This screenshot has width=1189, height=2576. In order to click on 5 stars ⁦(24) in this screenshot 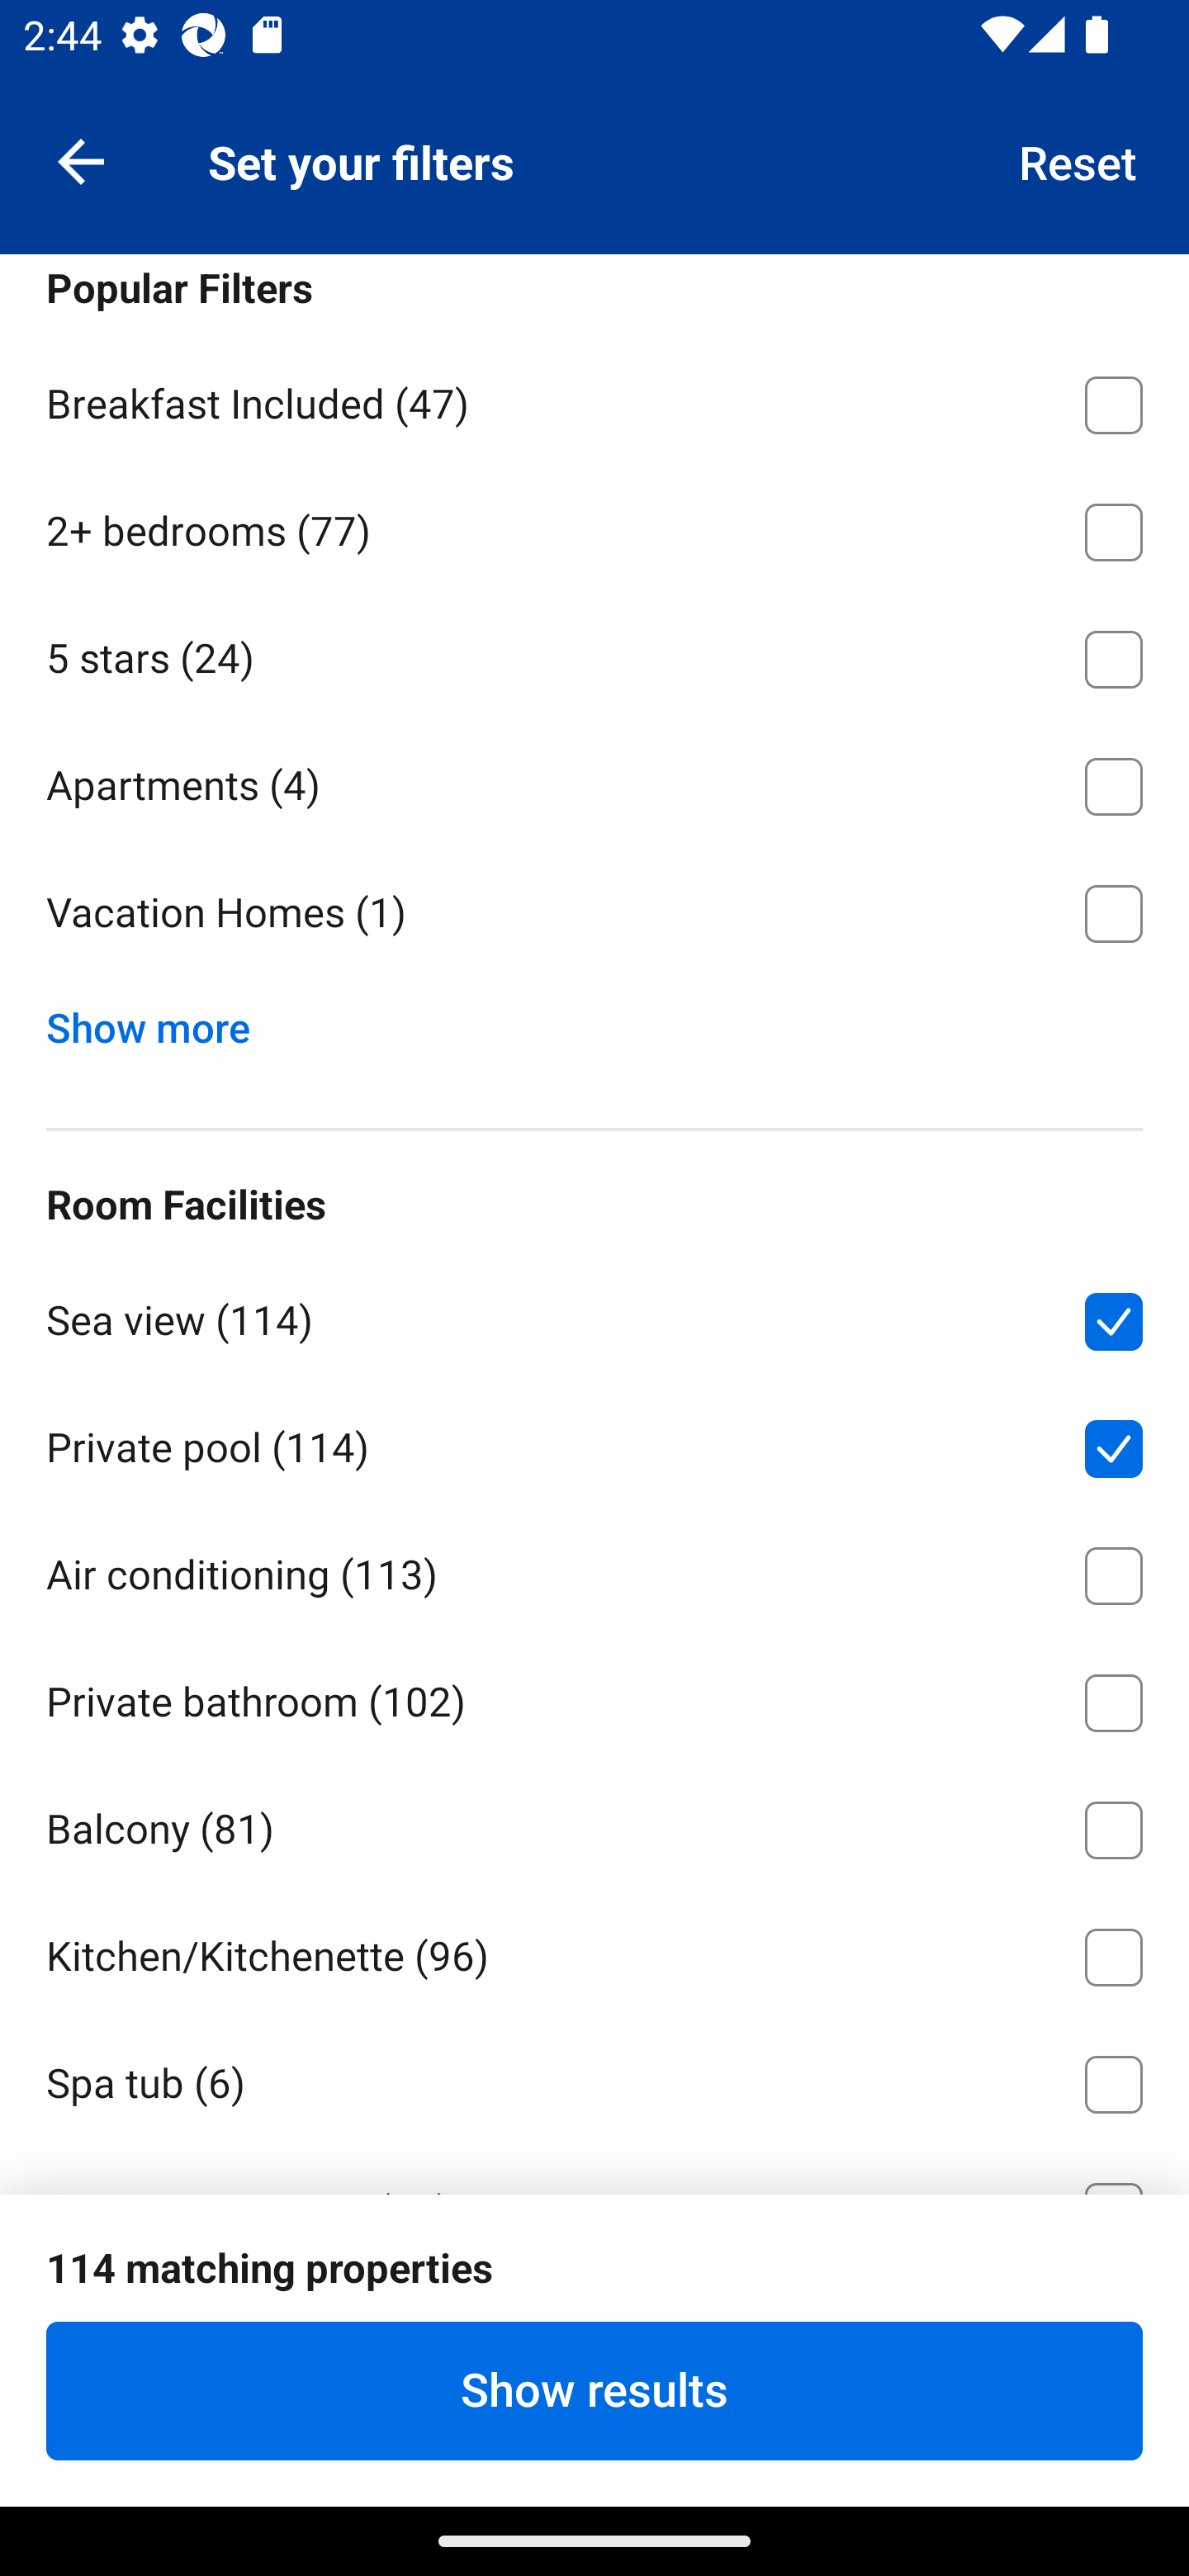, I will do `click(594, 654)`.